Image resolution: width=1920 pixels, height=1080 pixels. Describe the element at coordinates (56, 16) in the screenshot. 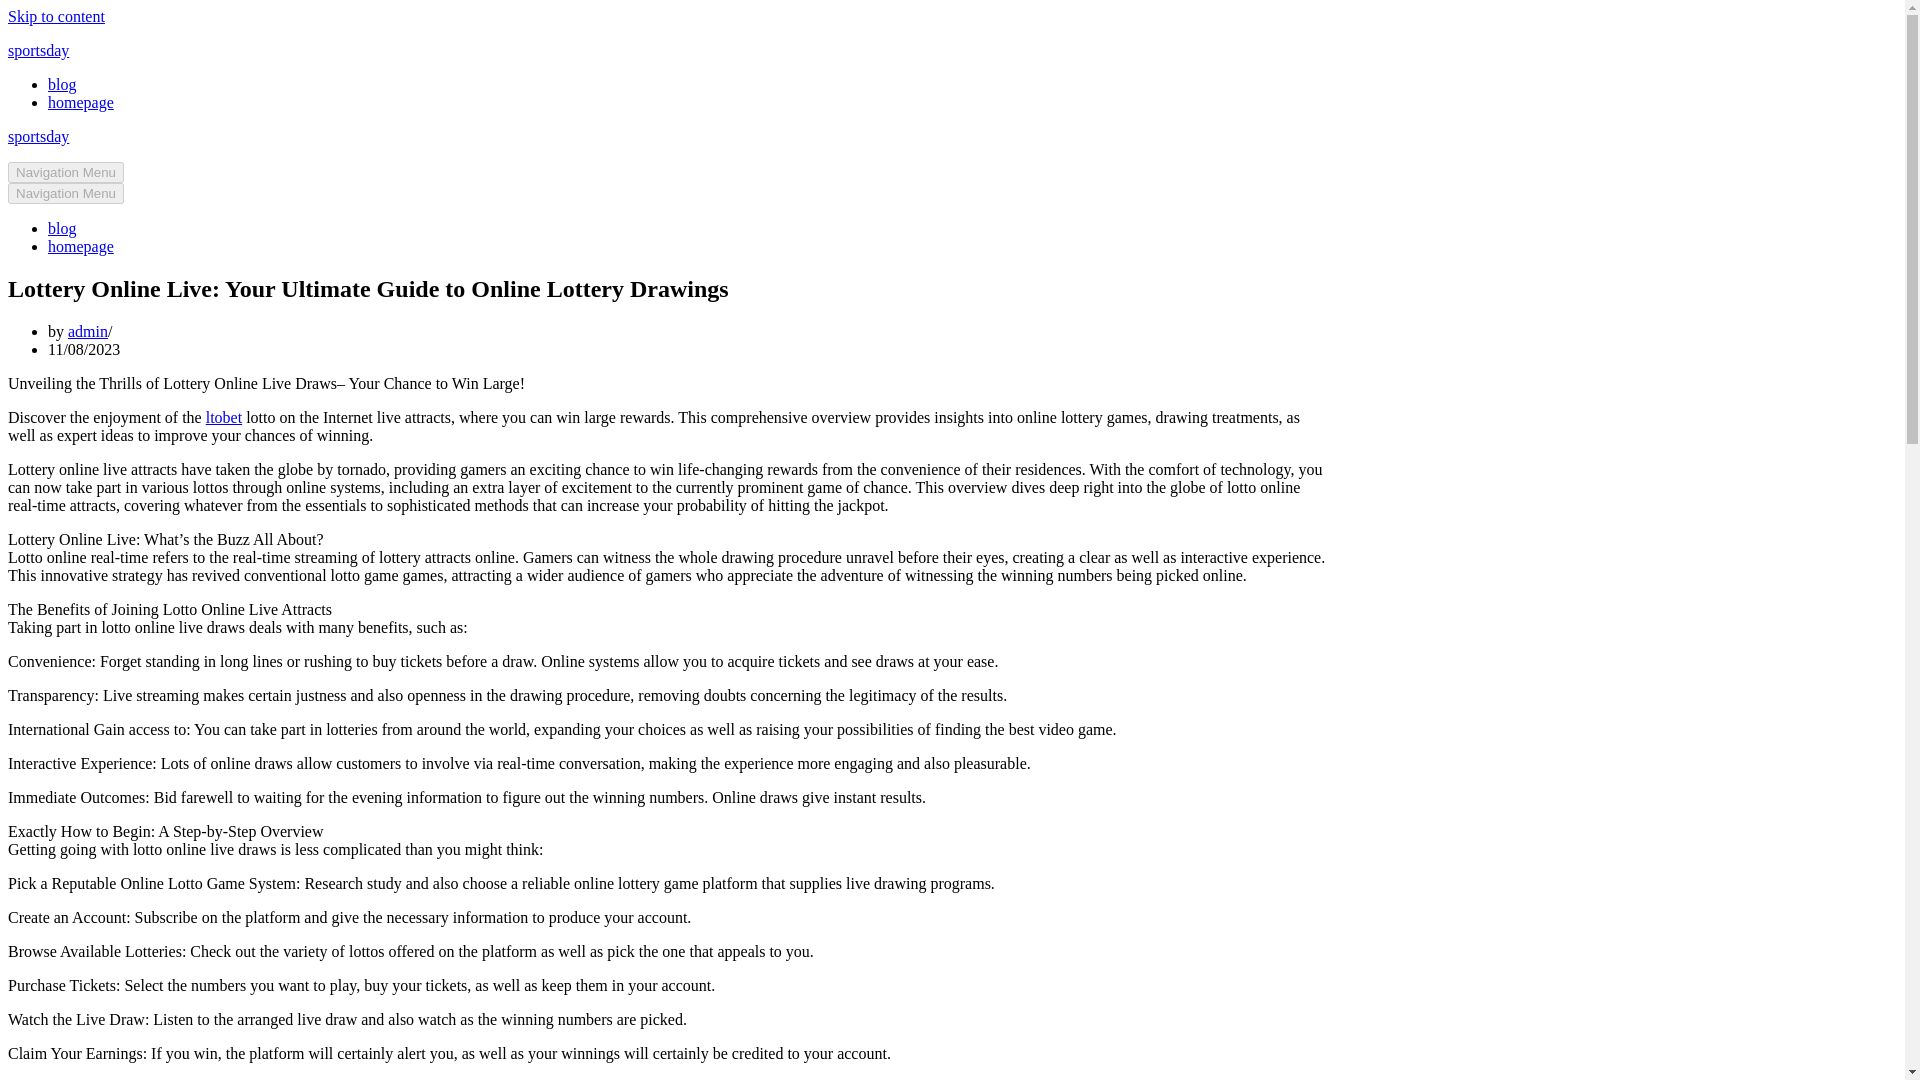

I see `Skip to content` at that location.